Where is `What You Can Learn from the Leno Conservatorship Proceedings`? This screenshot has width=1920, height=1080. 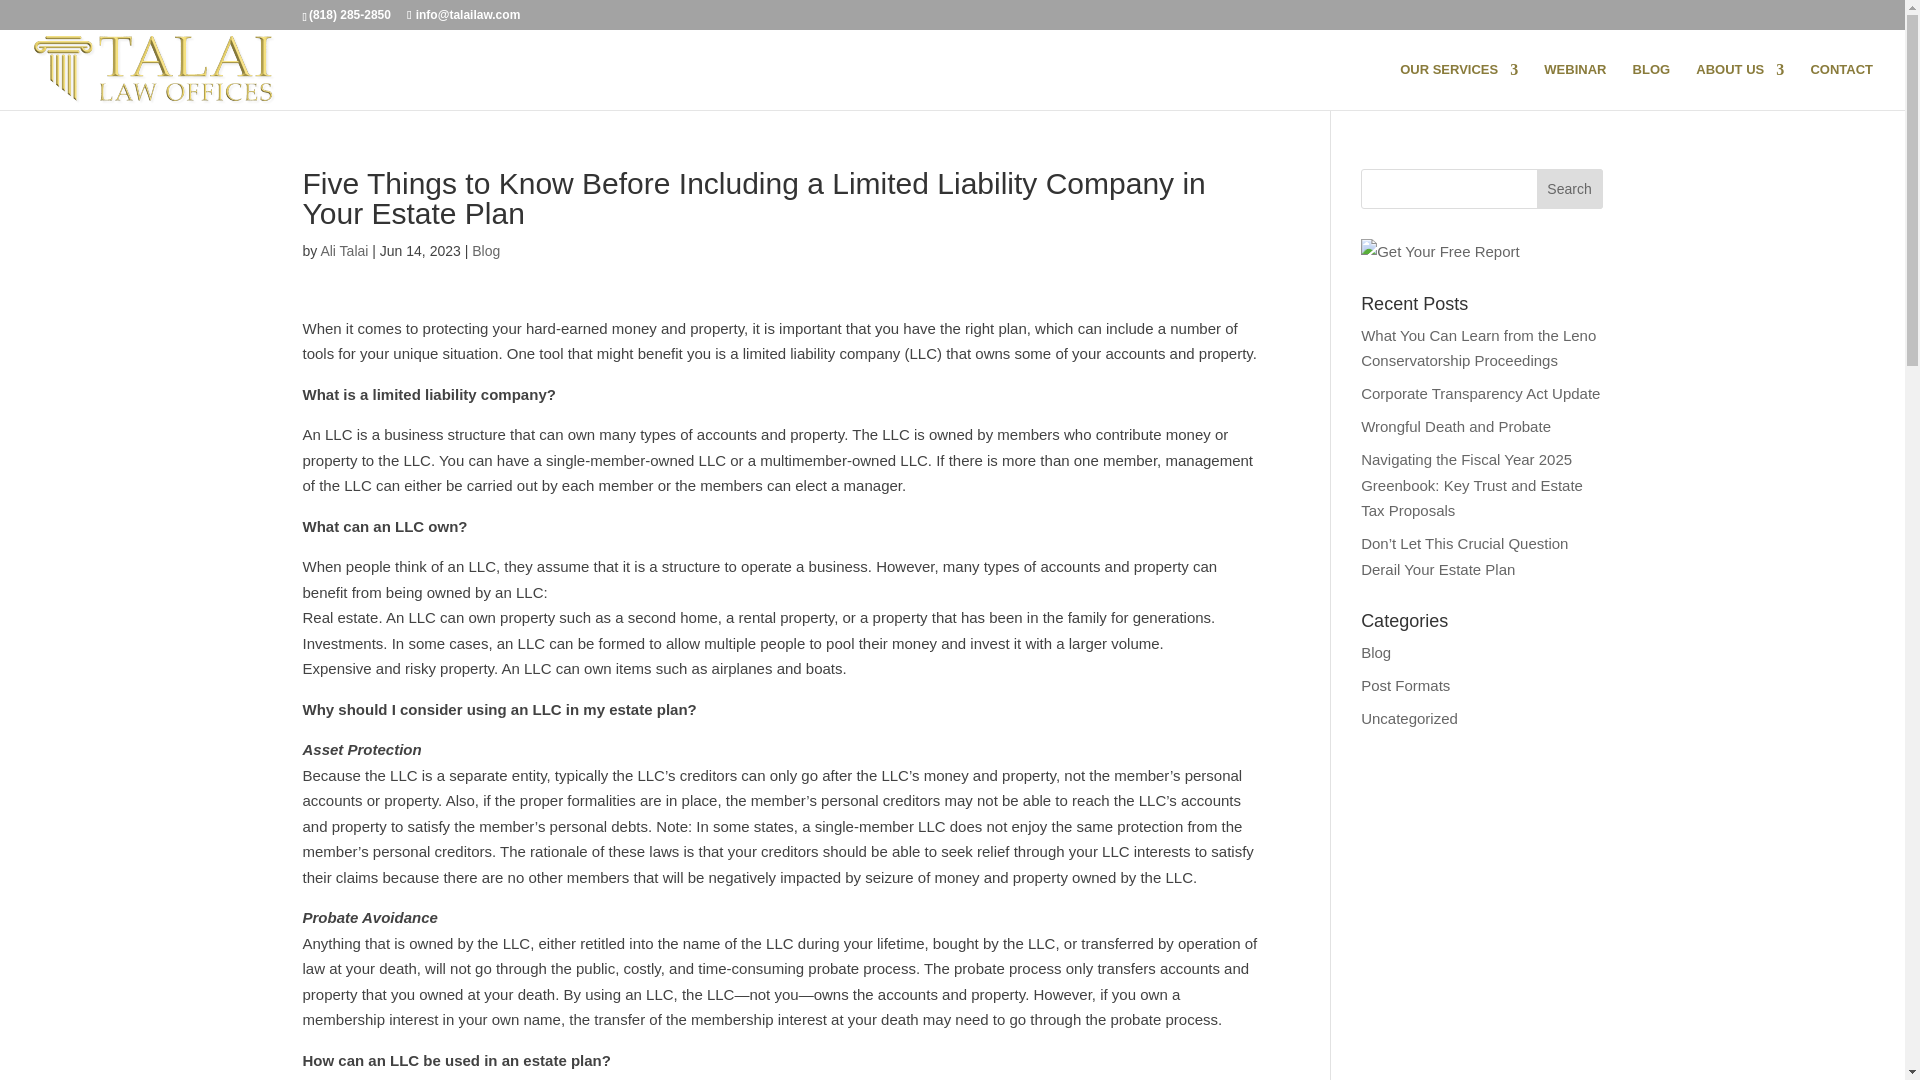 What You Can Learn from the Leno Conservatorship Proceedings is located at coordinates (1478, 348).